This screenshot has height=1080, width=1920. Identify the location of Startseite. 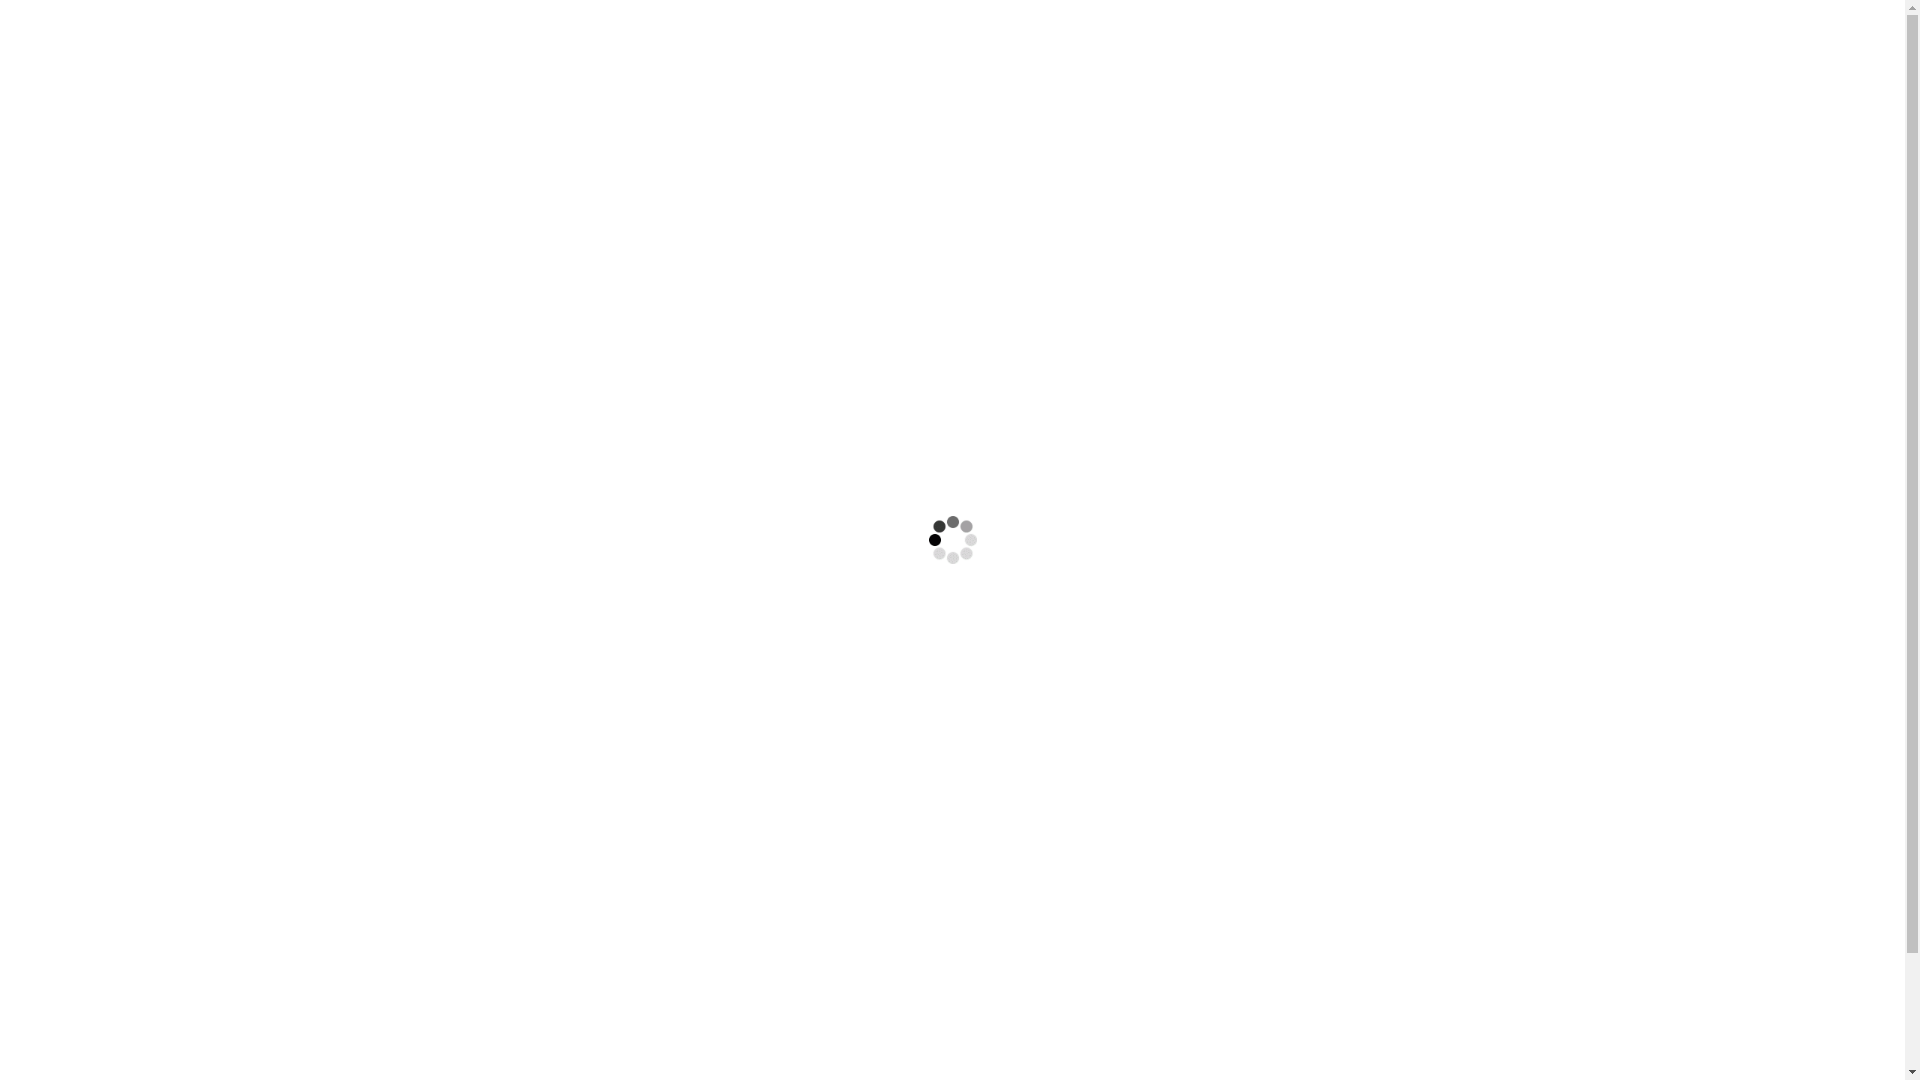
(789, 59).